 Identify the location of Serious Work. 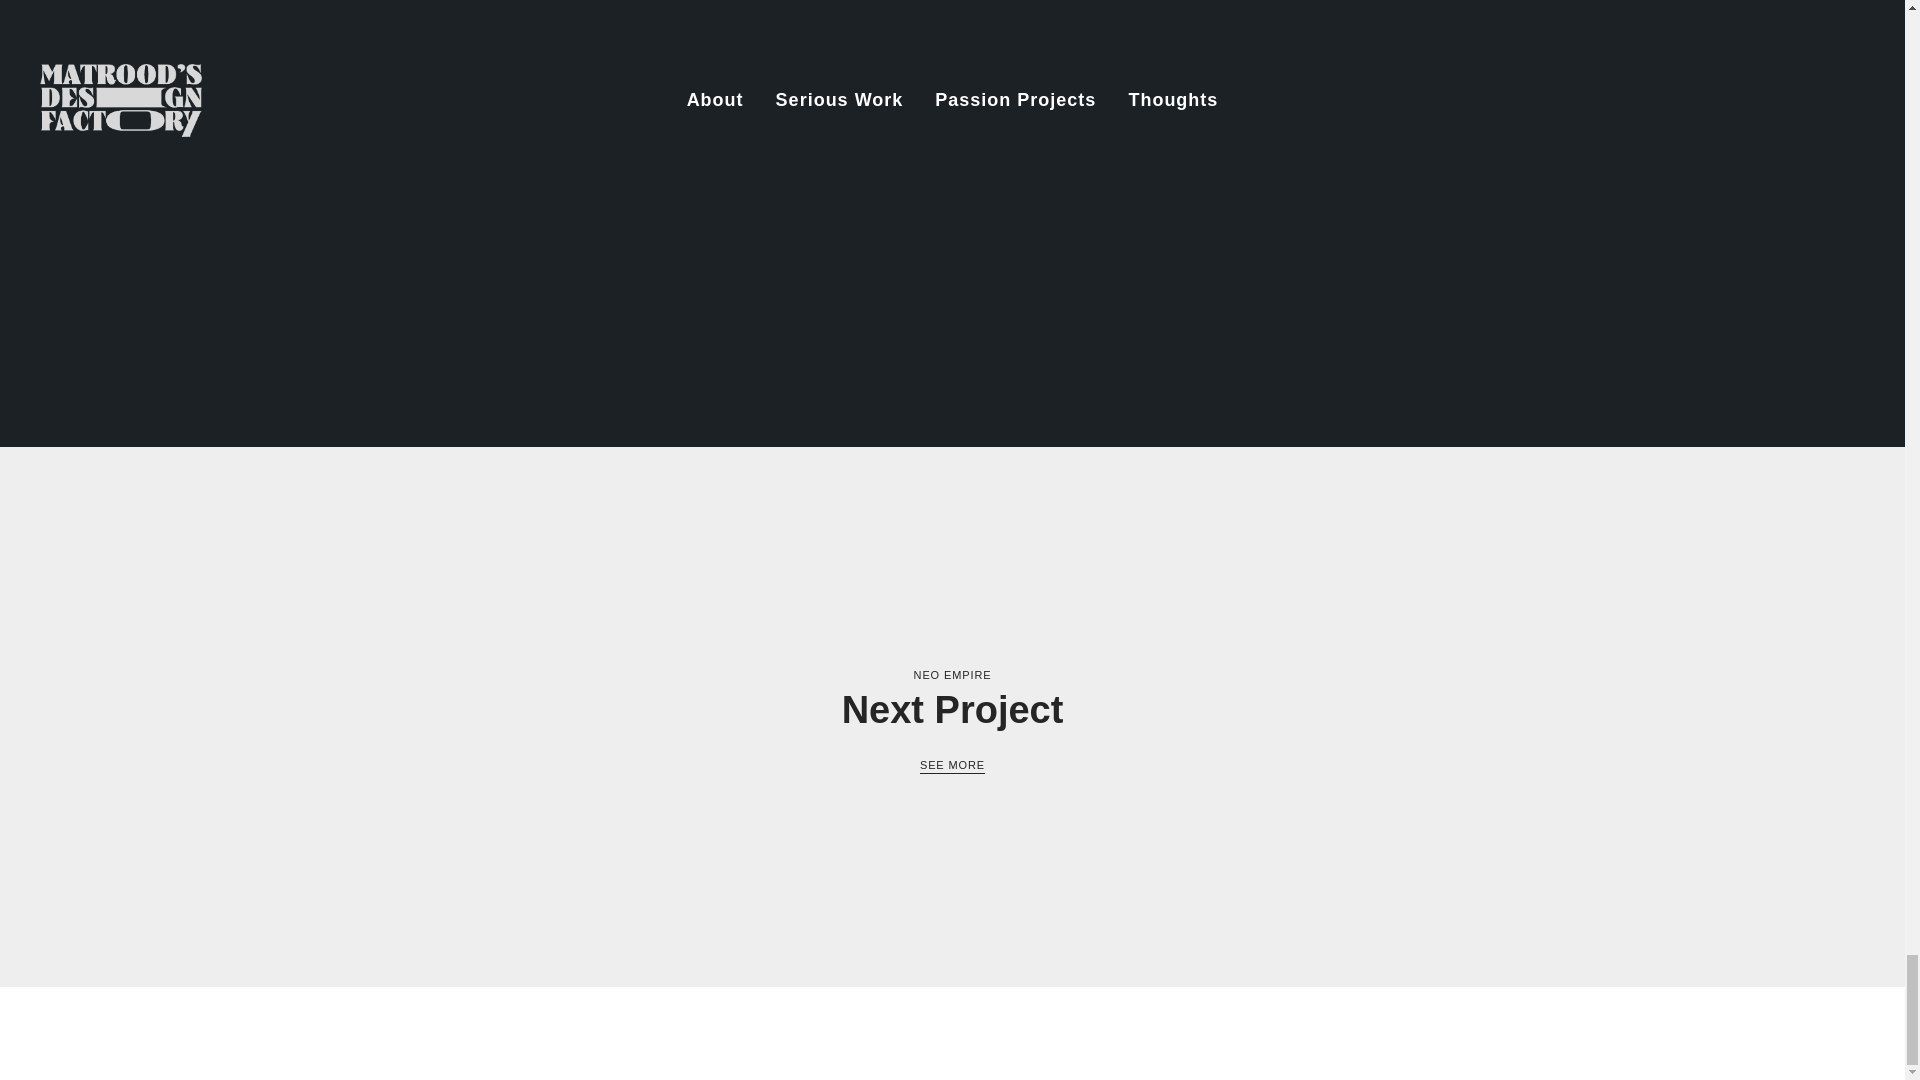
(1226, 1032).